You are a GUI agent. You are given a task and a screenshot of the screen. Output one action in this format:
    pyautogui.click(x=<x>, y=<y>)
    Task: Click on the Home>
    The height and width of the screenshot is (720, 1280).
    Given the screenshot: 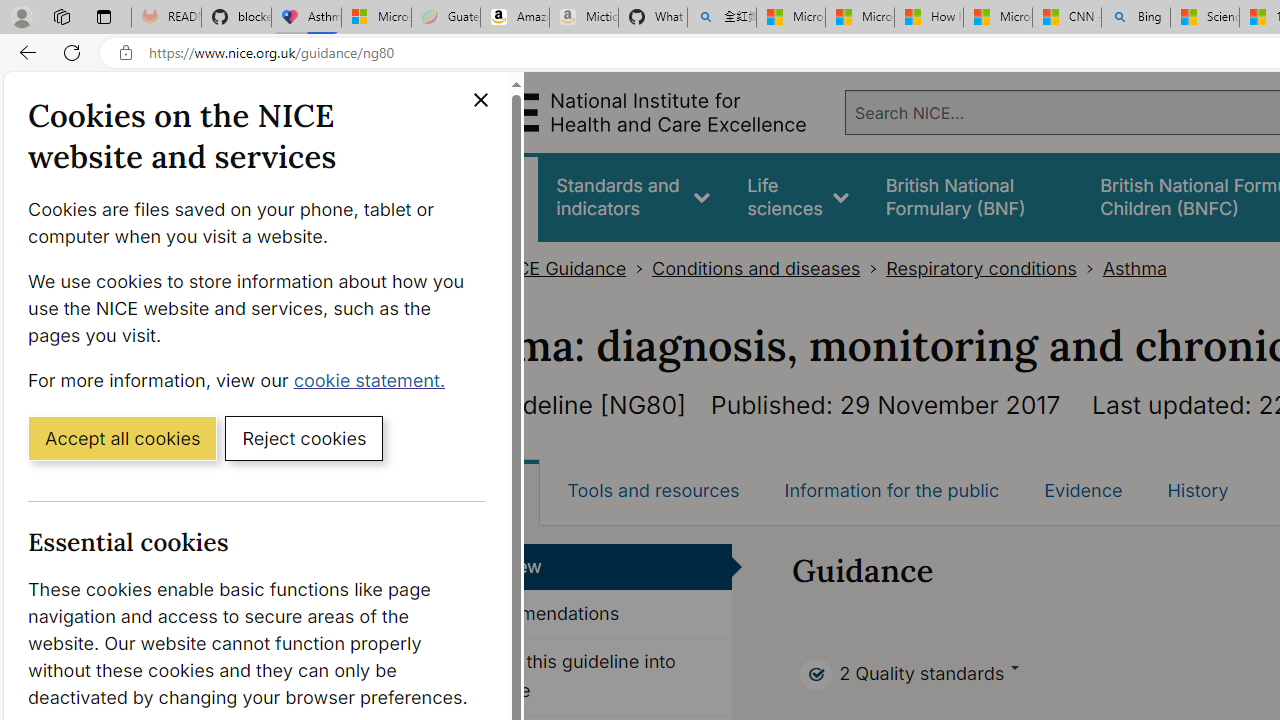 What is the action you would take?
    pyautogui.click(x=459, y=268)
    